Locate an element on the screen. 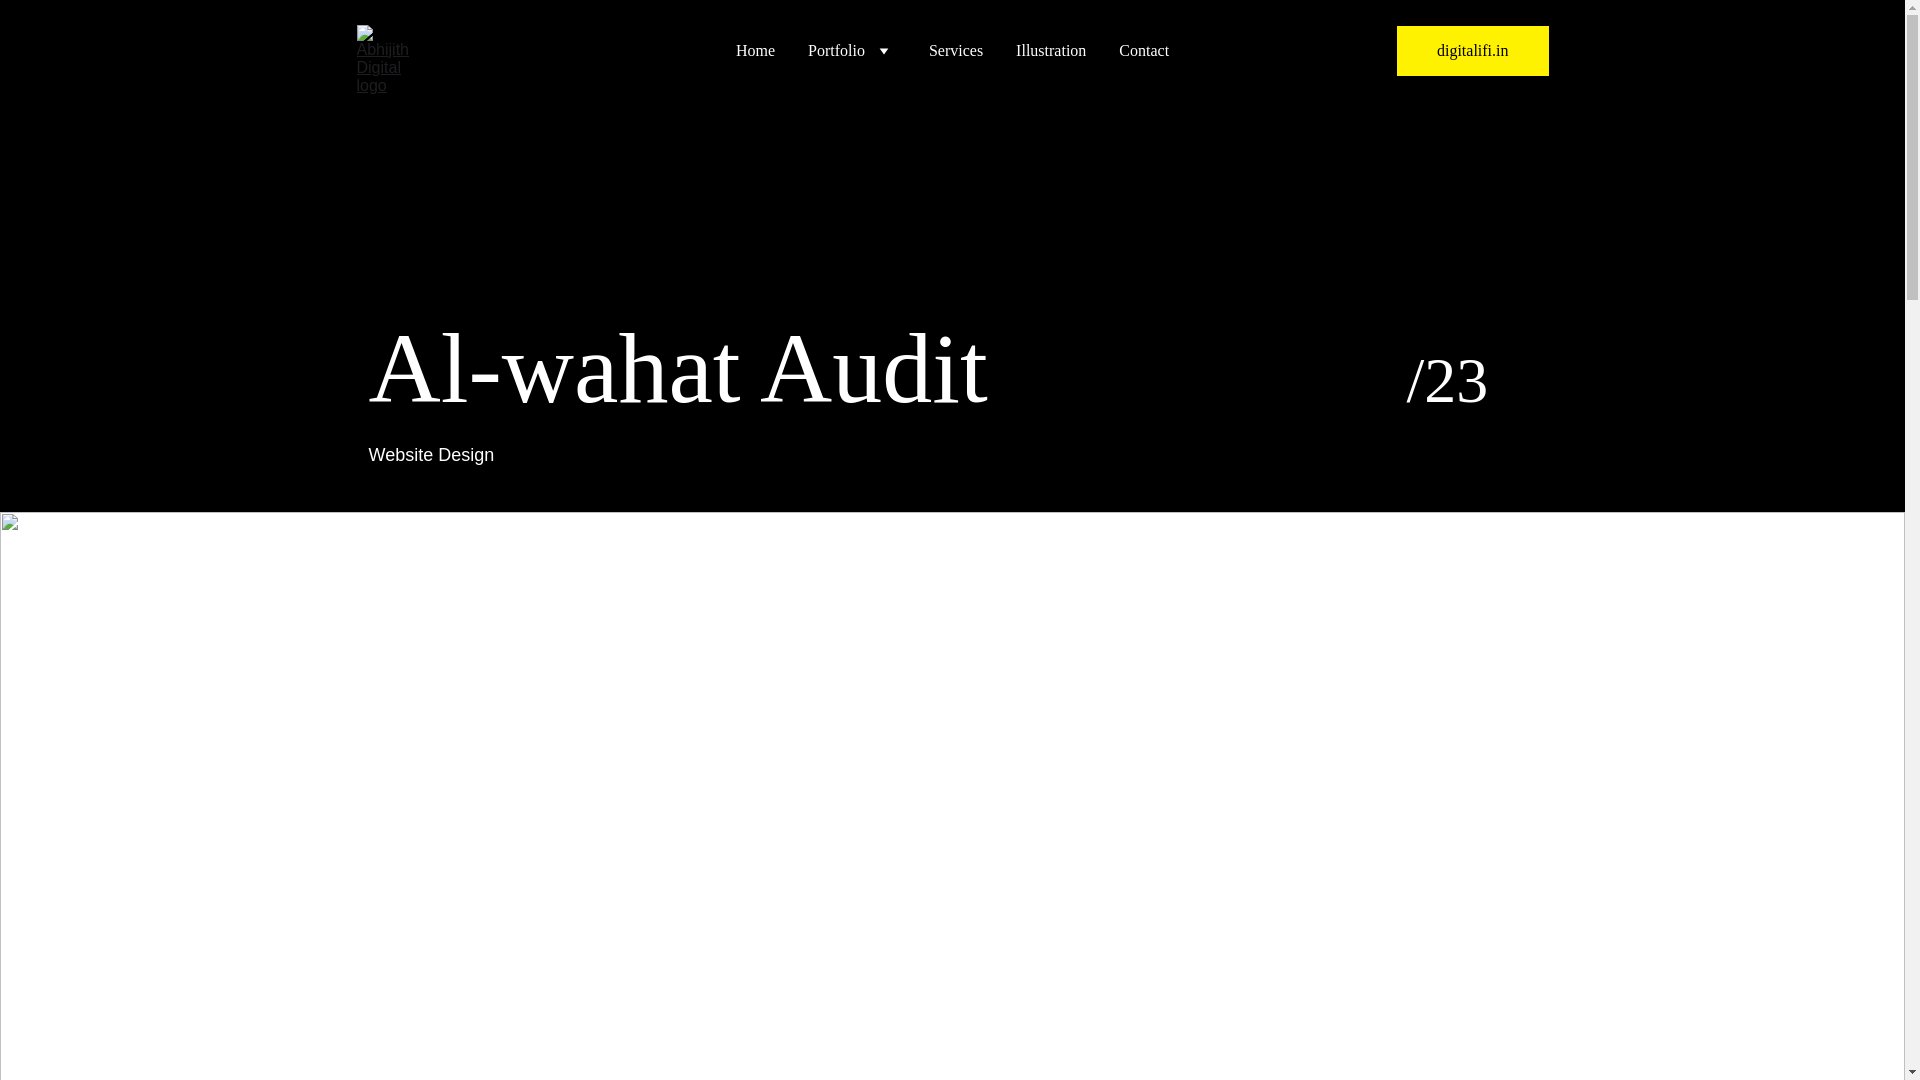 The image size is (1920, 1080). Home is located at coordinates (755, 50).